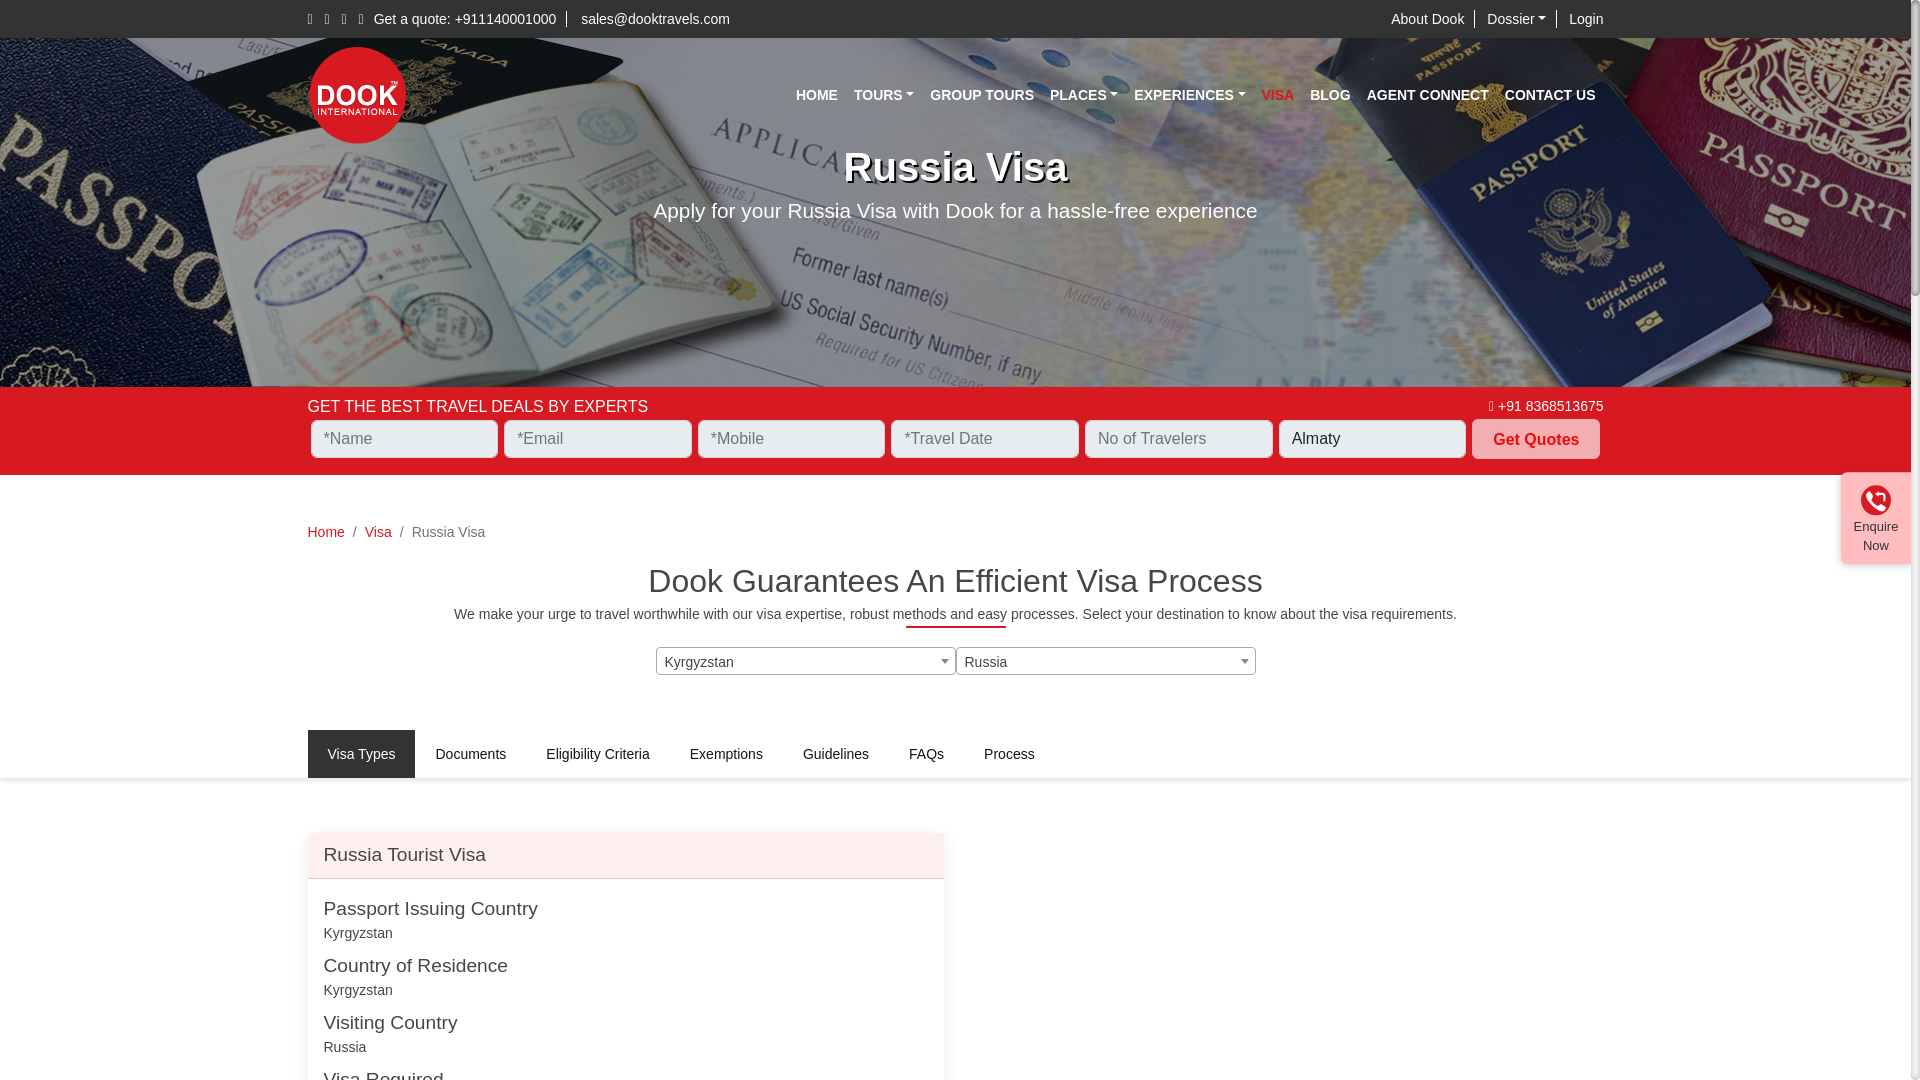  I want to click on Dossier, so click(1520, 18).